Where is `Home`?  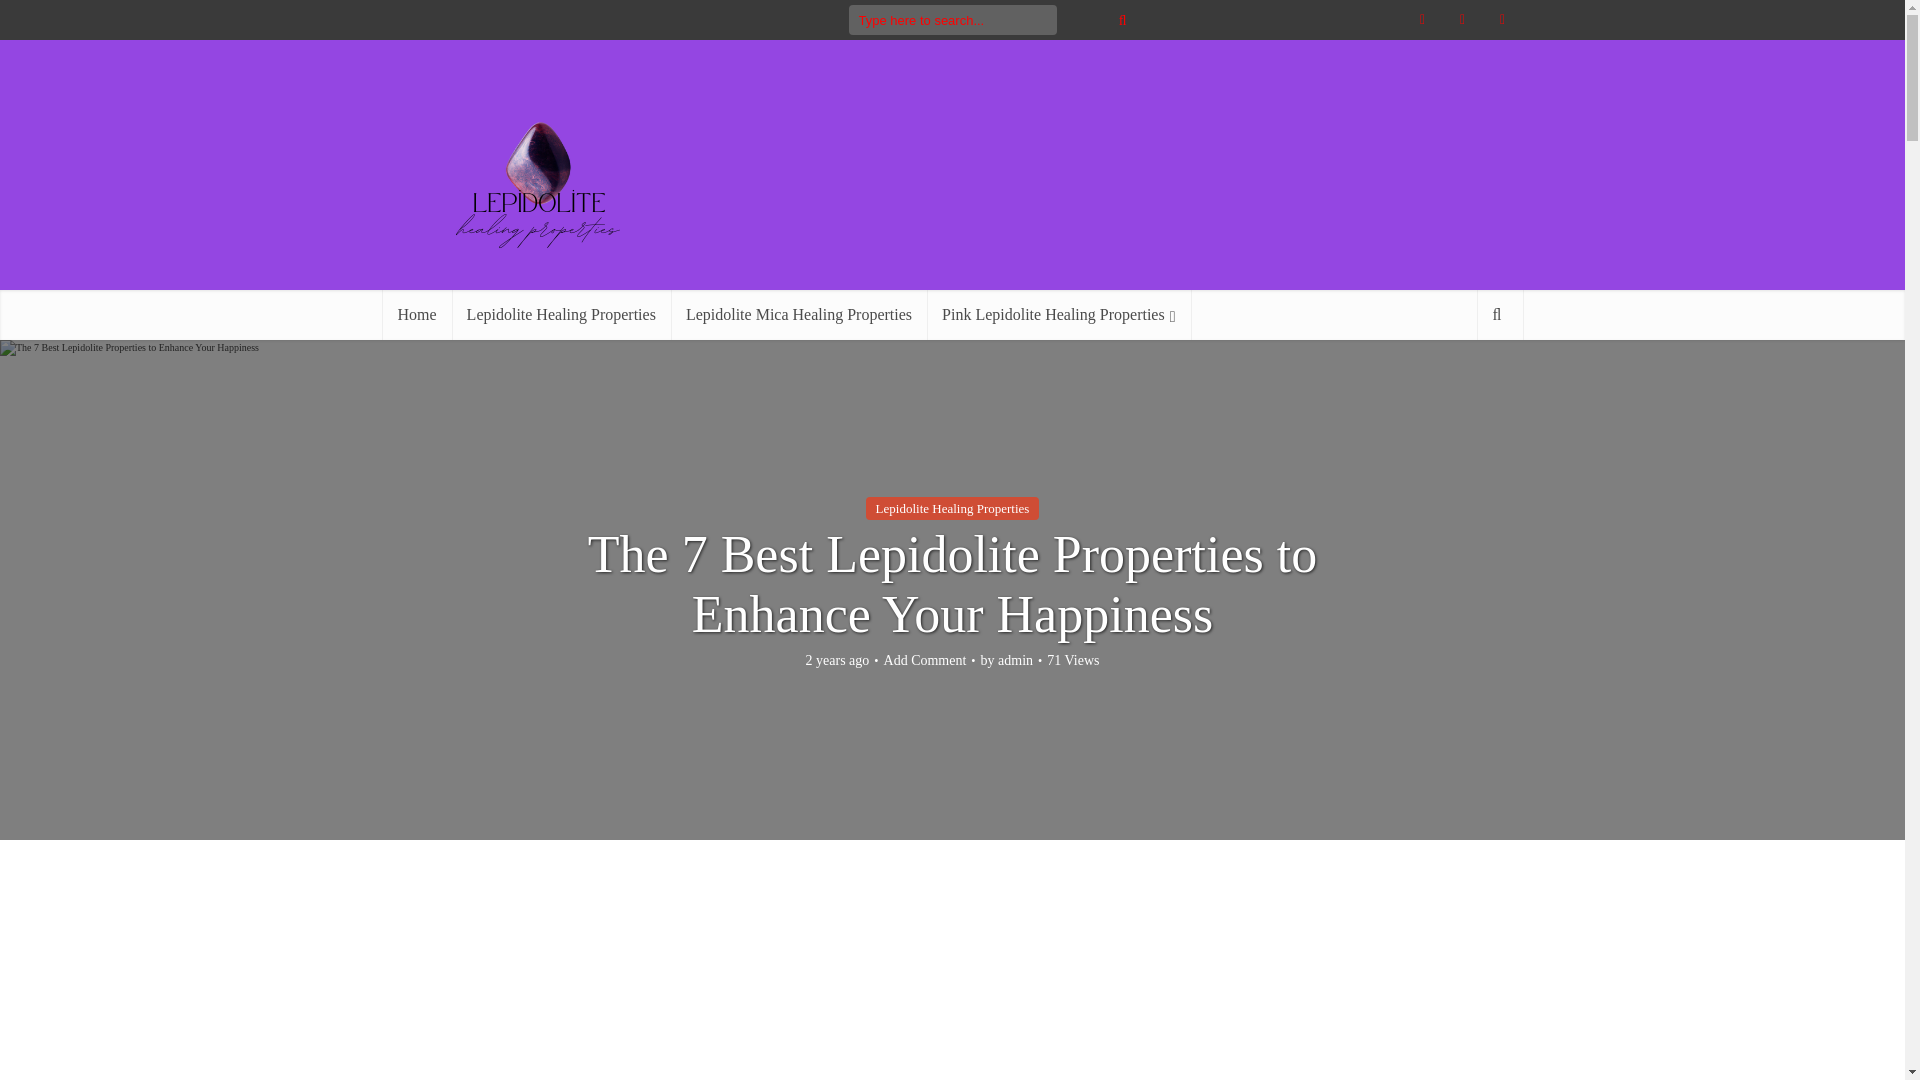 Home is located at coordinates (416, 315).